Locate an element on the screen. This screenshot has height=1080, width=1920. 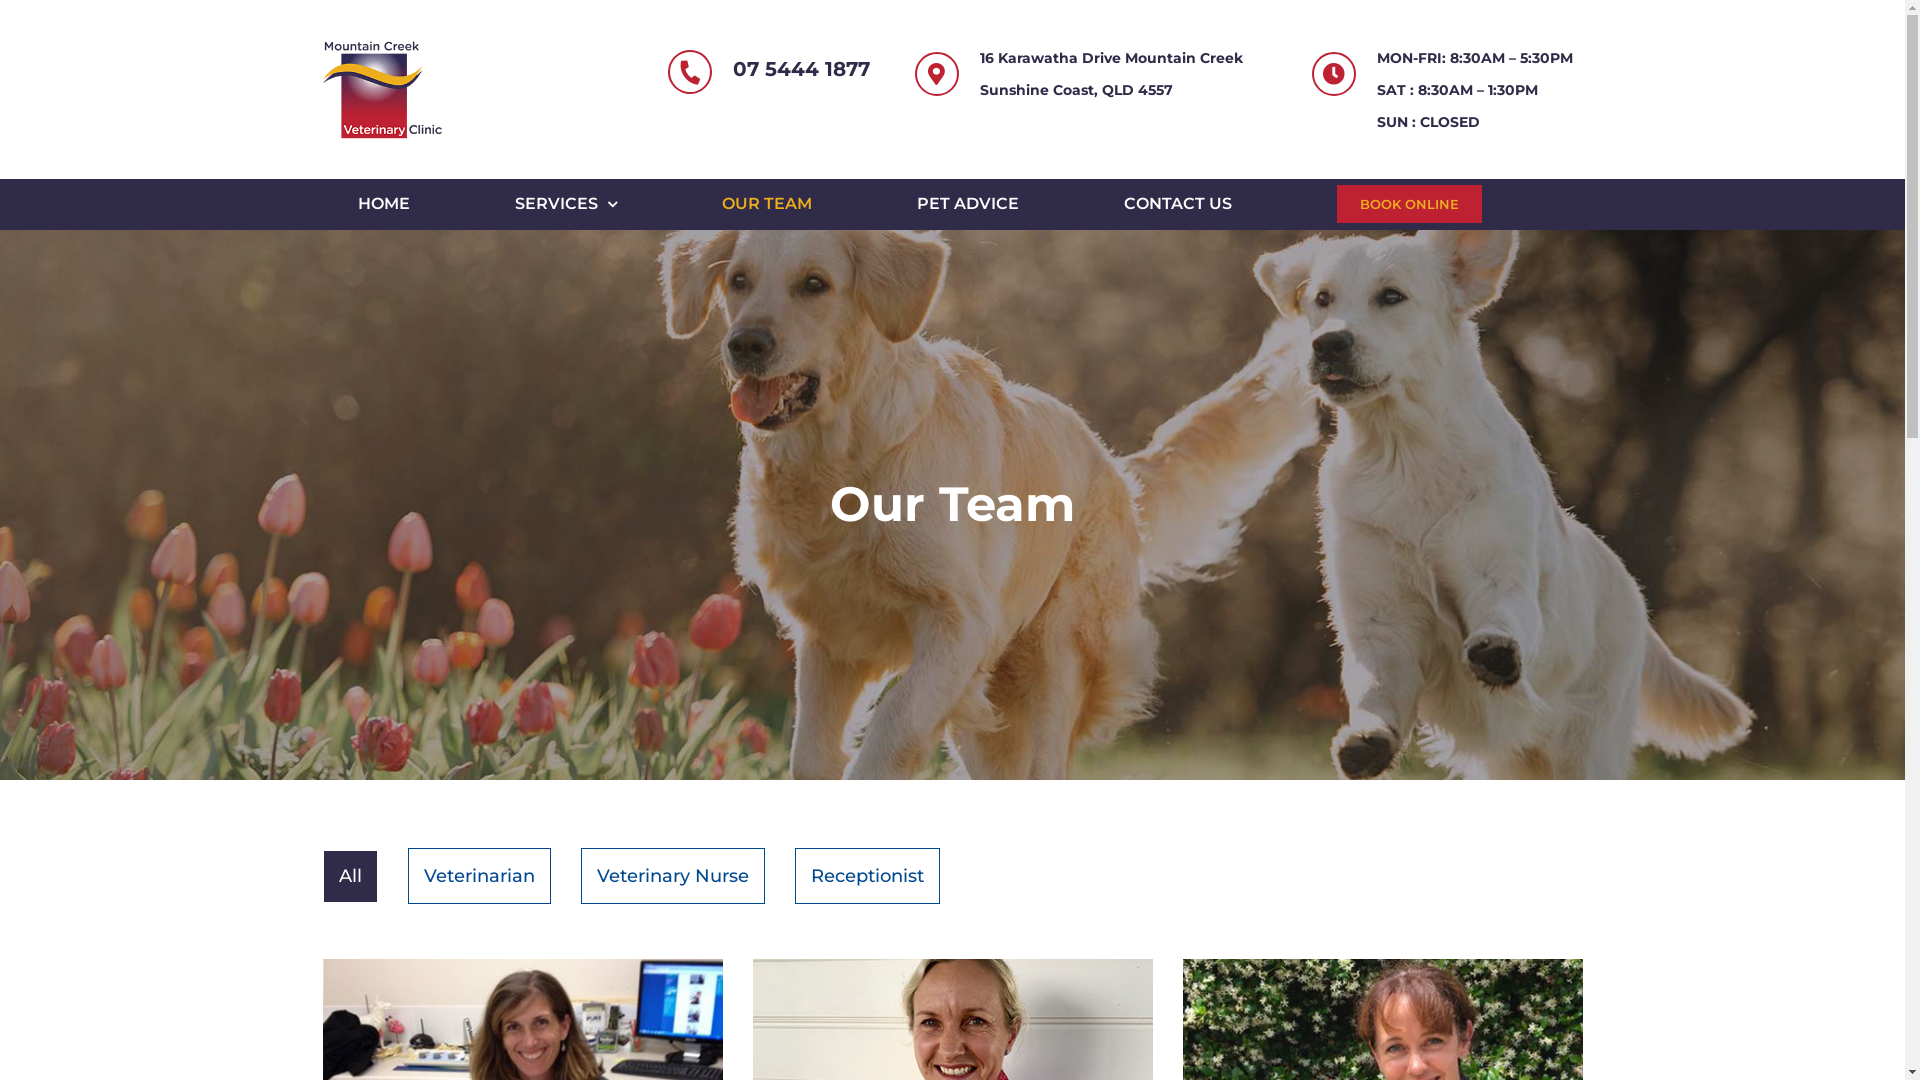
Veterinary Nurse is located at coordinates (672, 876).